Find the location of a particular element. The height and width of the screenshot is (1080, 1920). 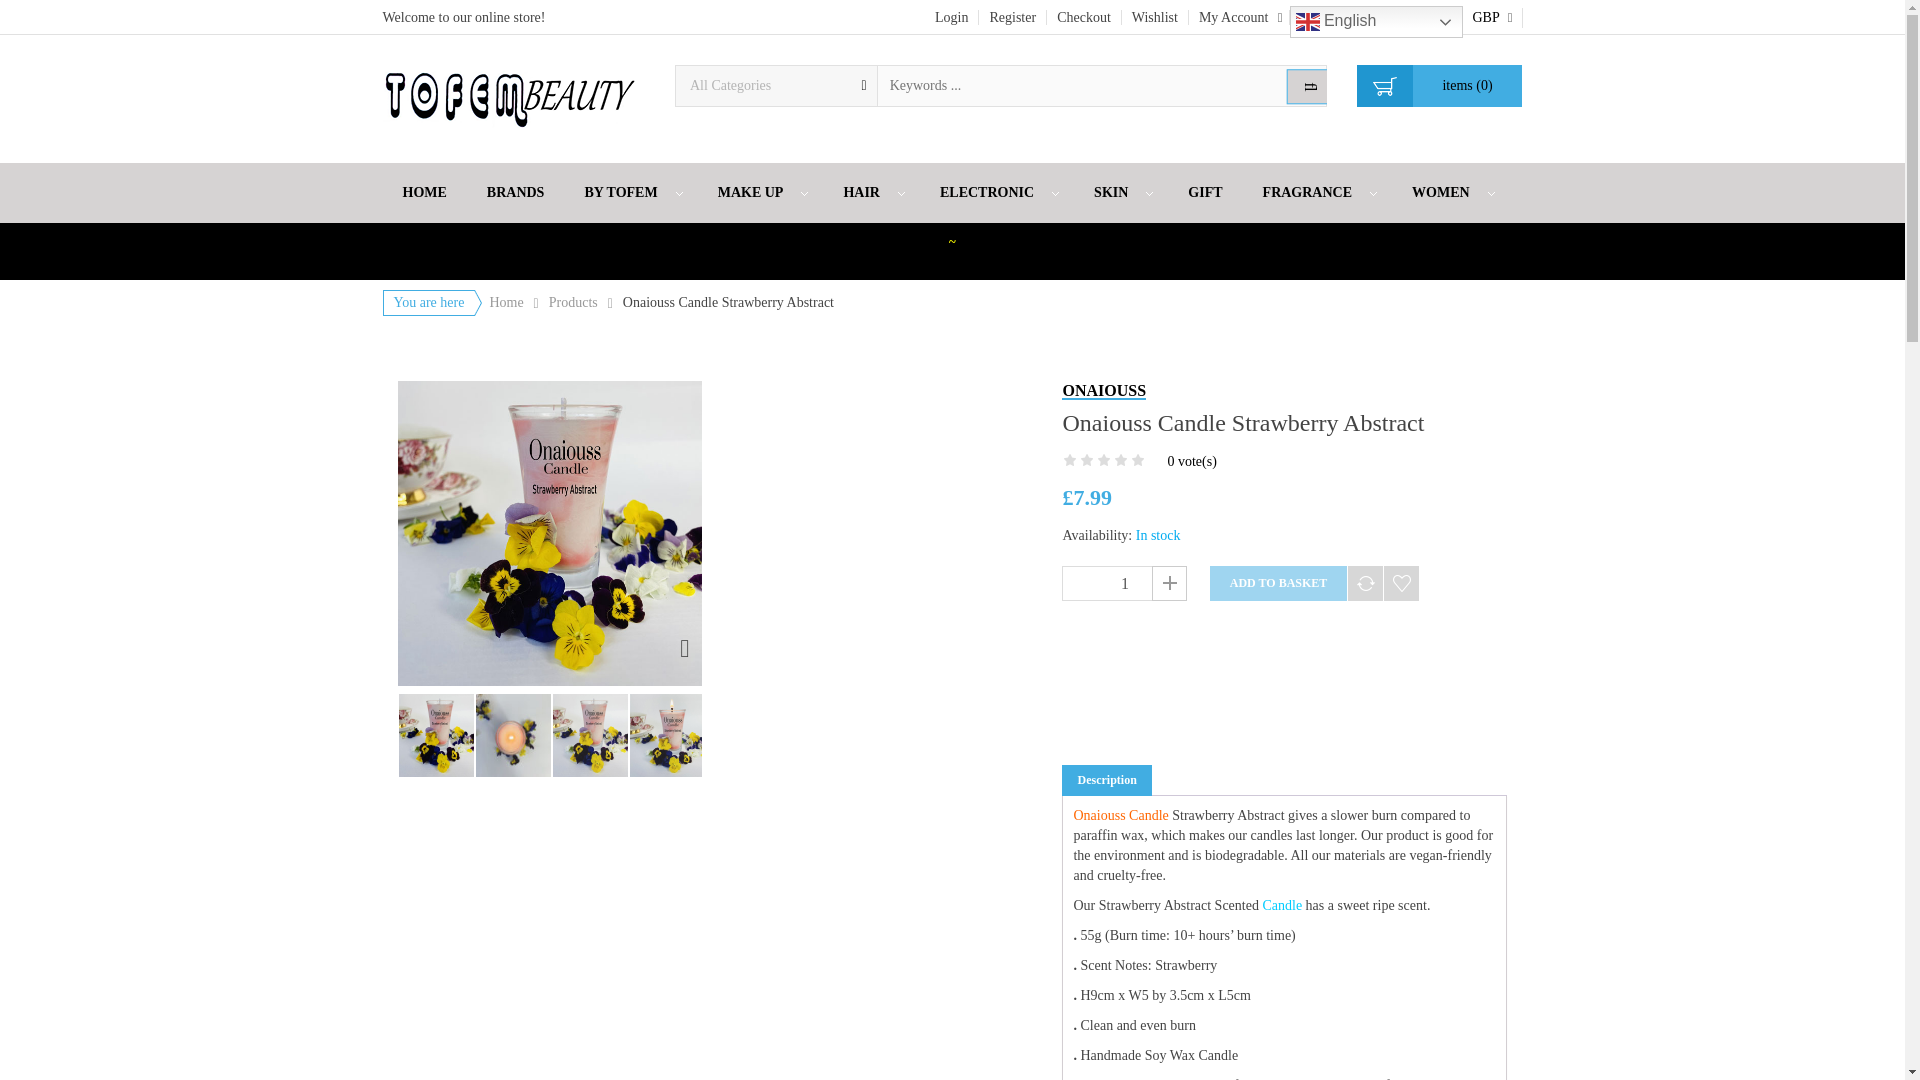

English is located at coordinates (1376, 22).